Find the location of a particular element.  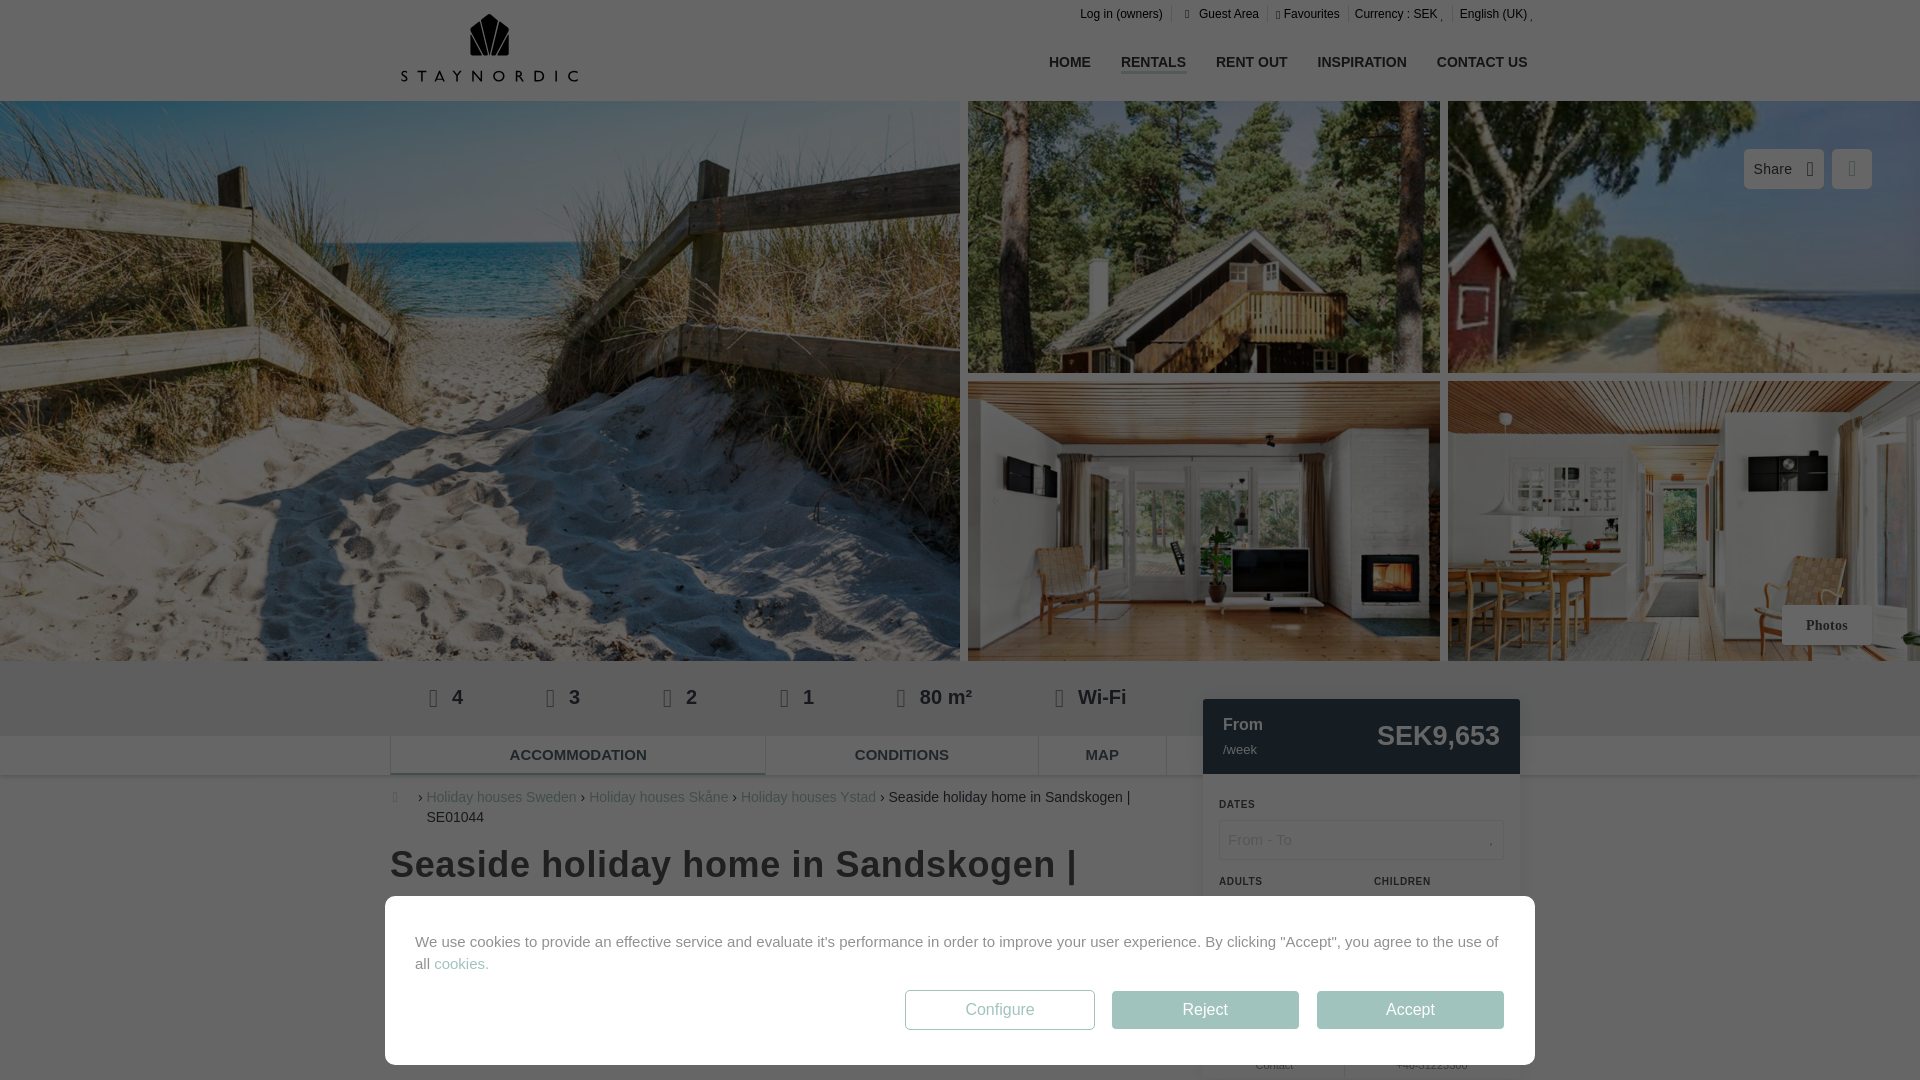

cookies. is located at coordinates (461, 963).